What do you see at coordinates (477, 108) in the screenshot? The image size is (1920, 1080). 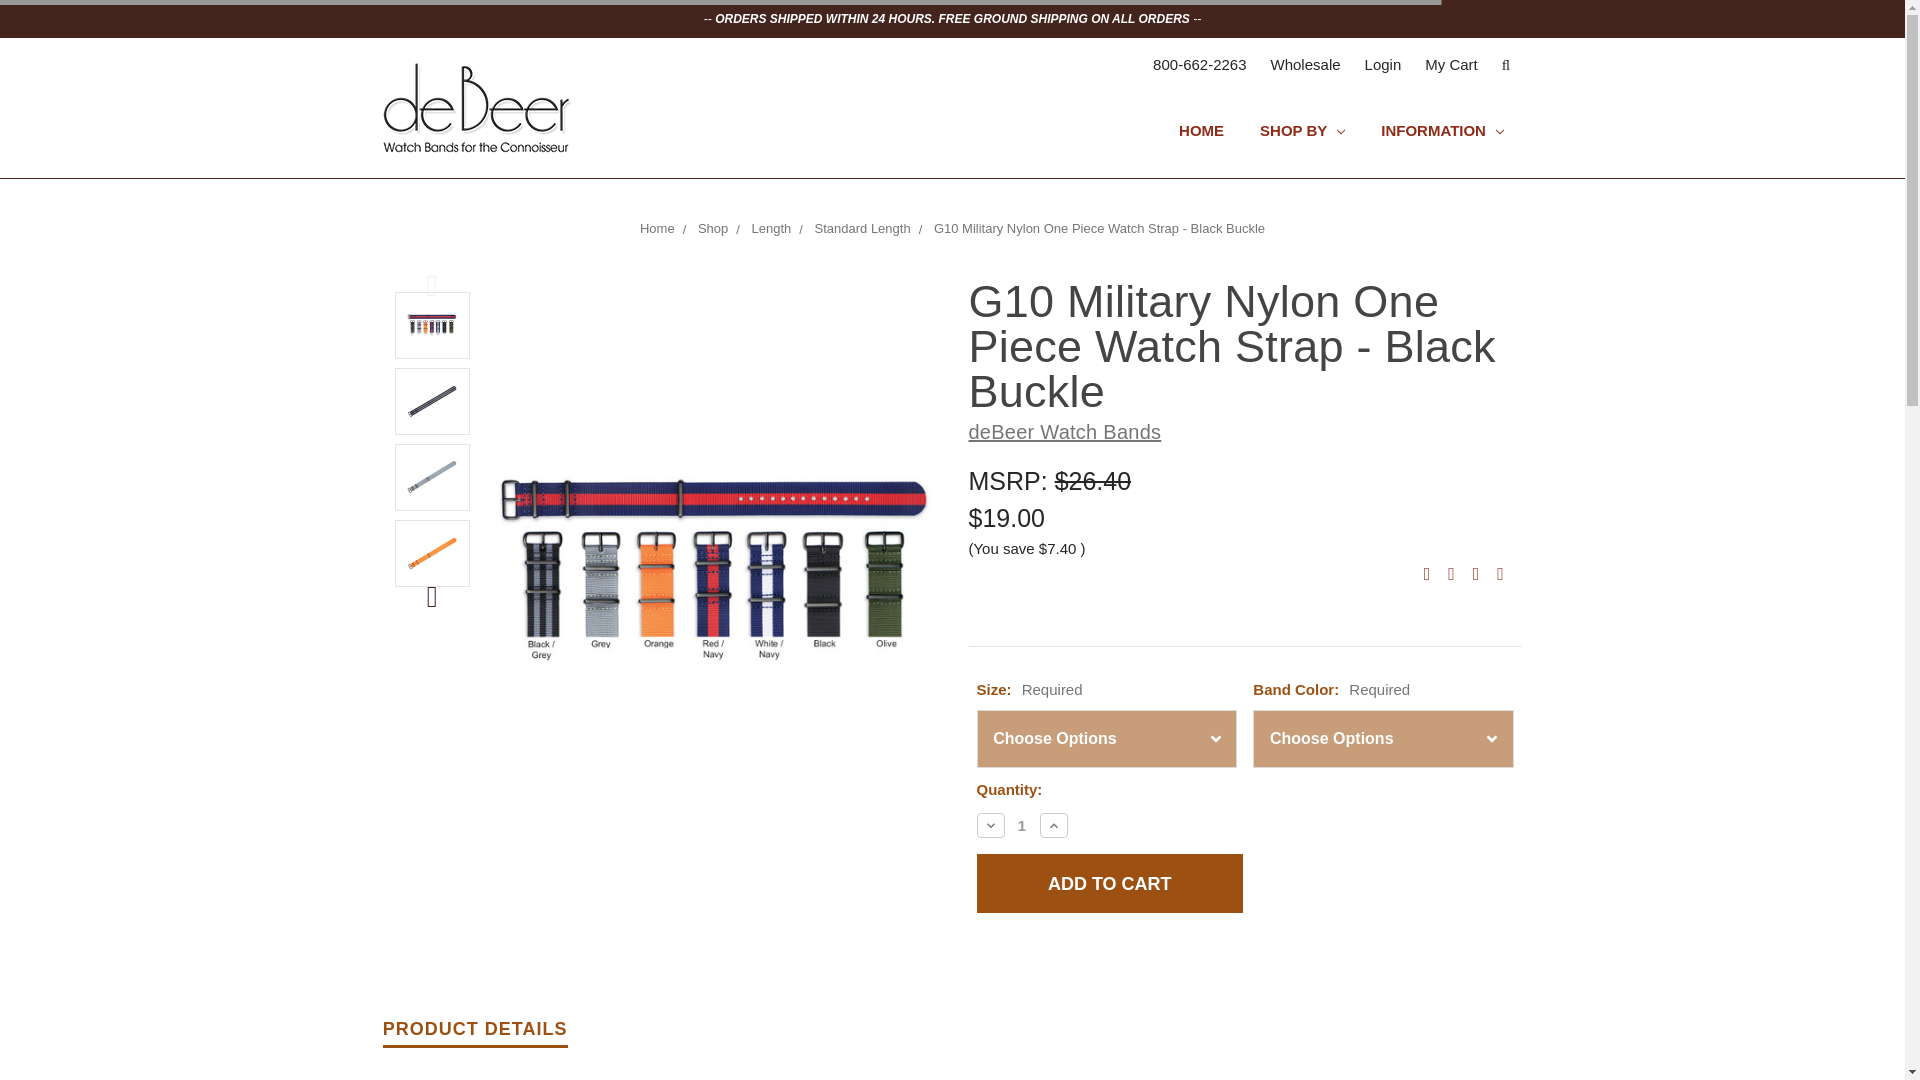 I see `deBeer Watch Bands` at bounding box center [477, 108].